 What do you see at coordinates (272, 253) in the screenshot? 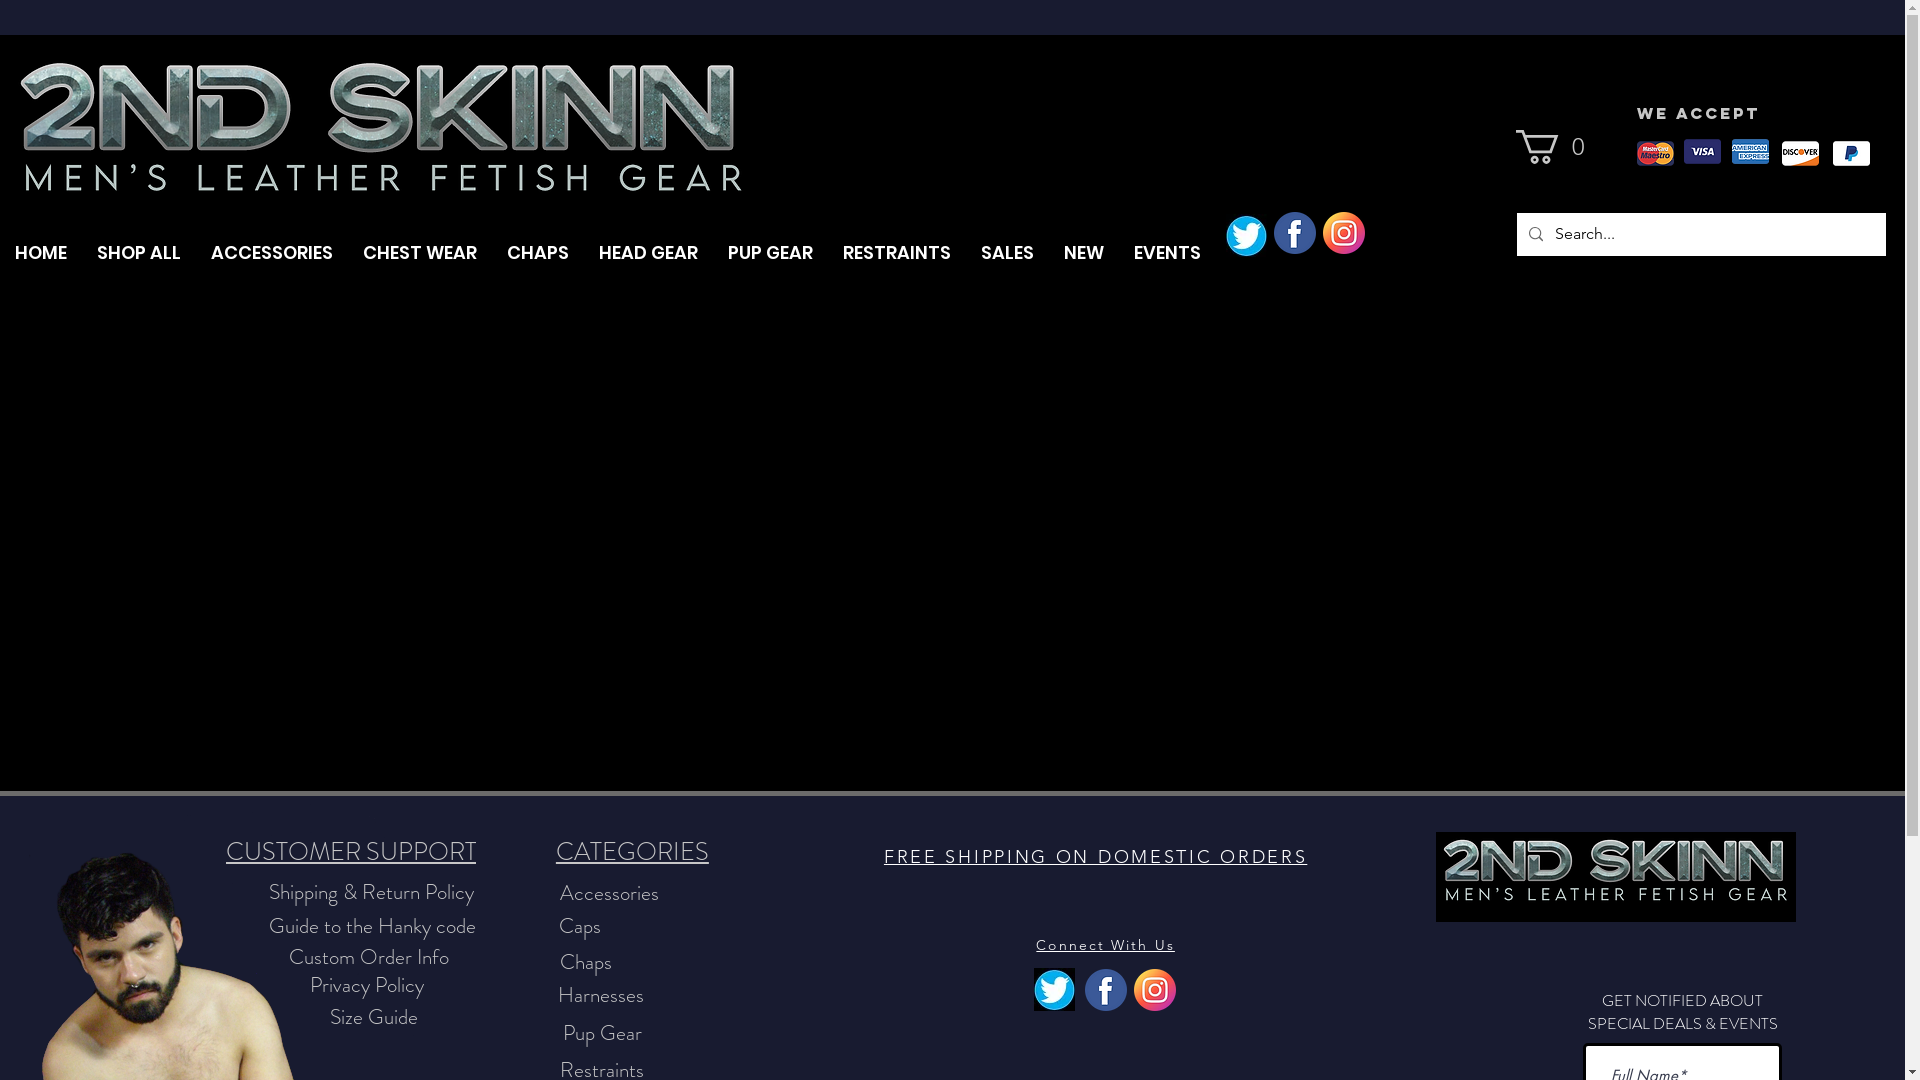
I see `ACCESSORIES` at bounding box center [272, 253].